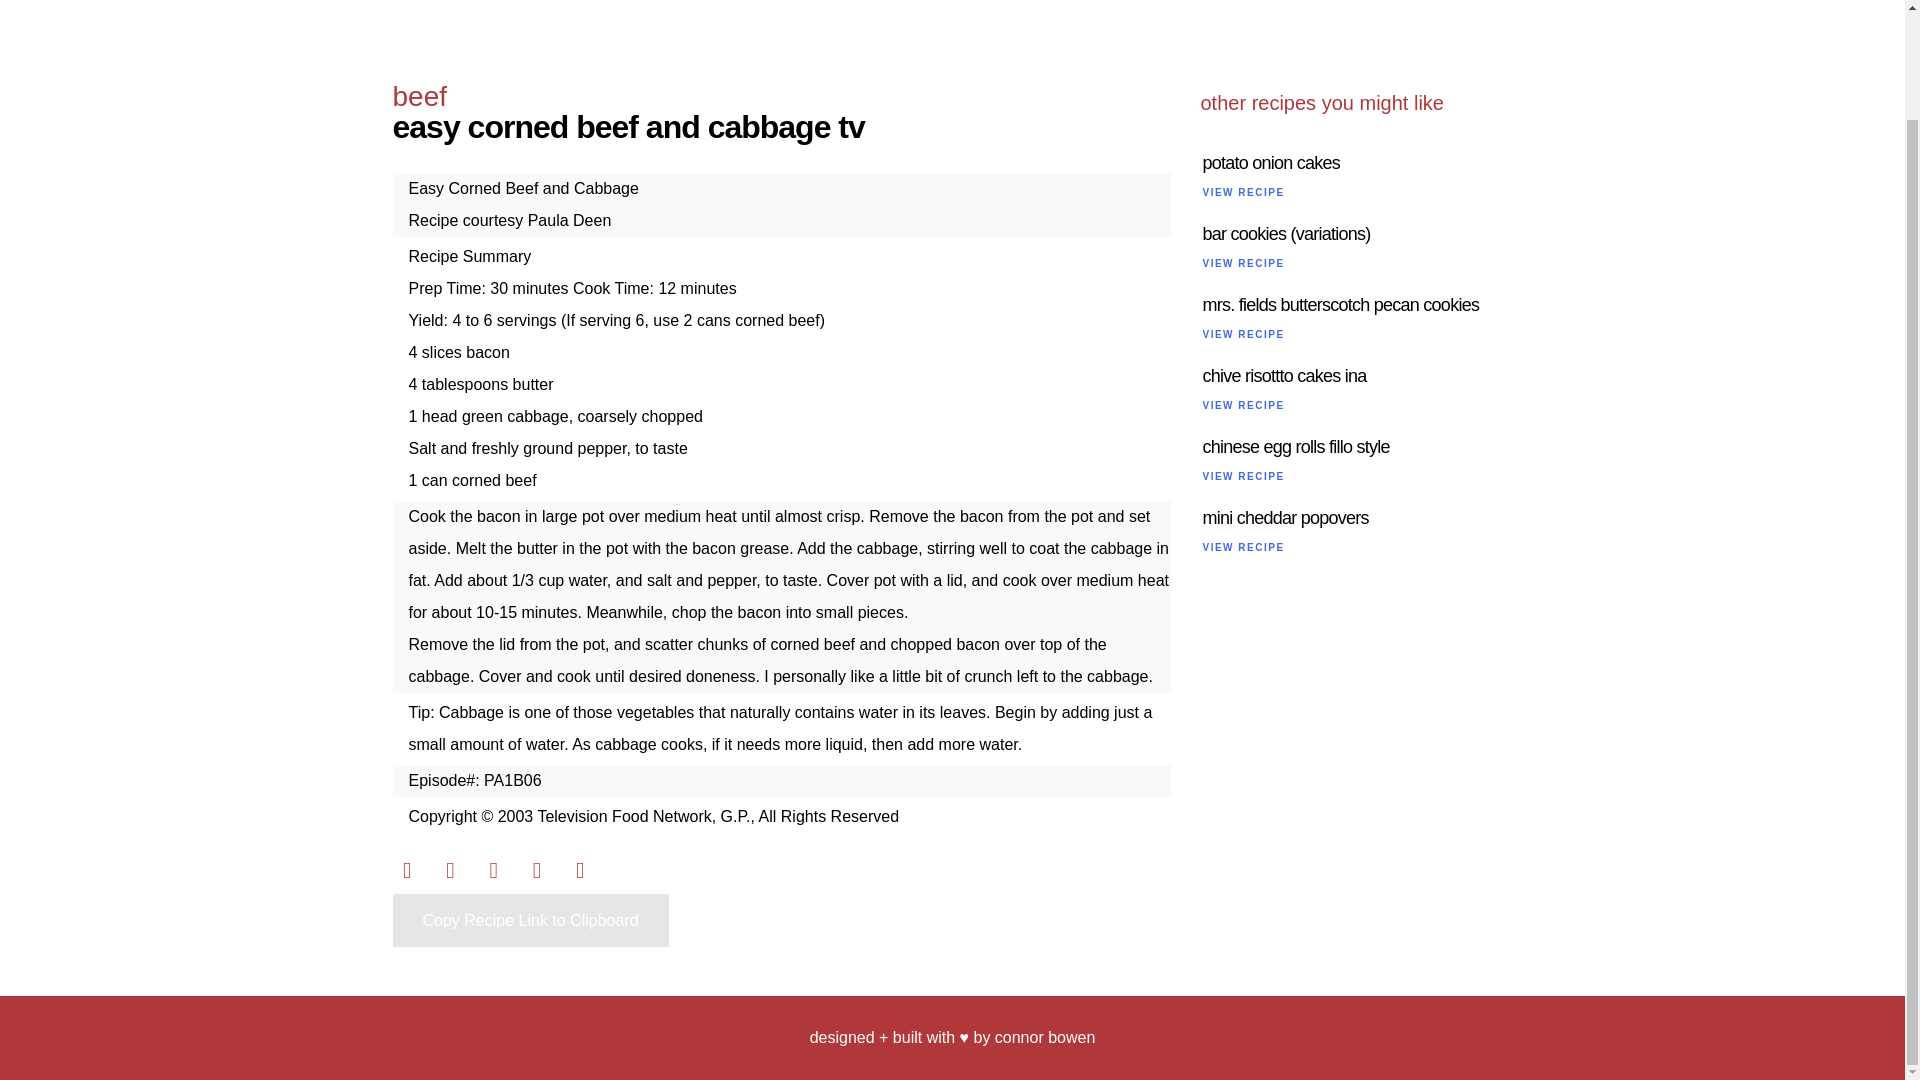 The image size is (1920, 1080). I want to click on mrs. fields butterscotch pecan cookies, so click(1340, 304).